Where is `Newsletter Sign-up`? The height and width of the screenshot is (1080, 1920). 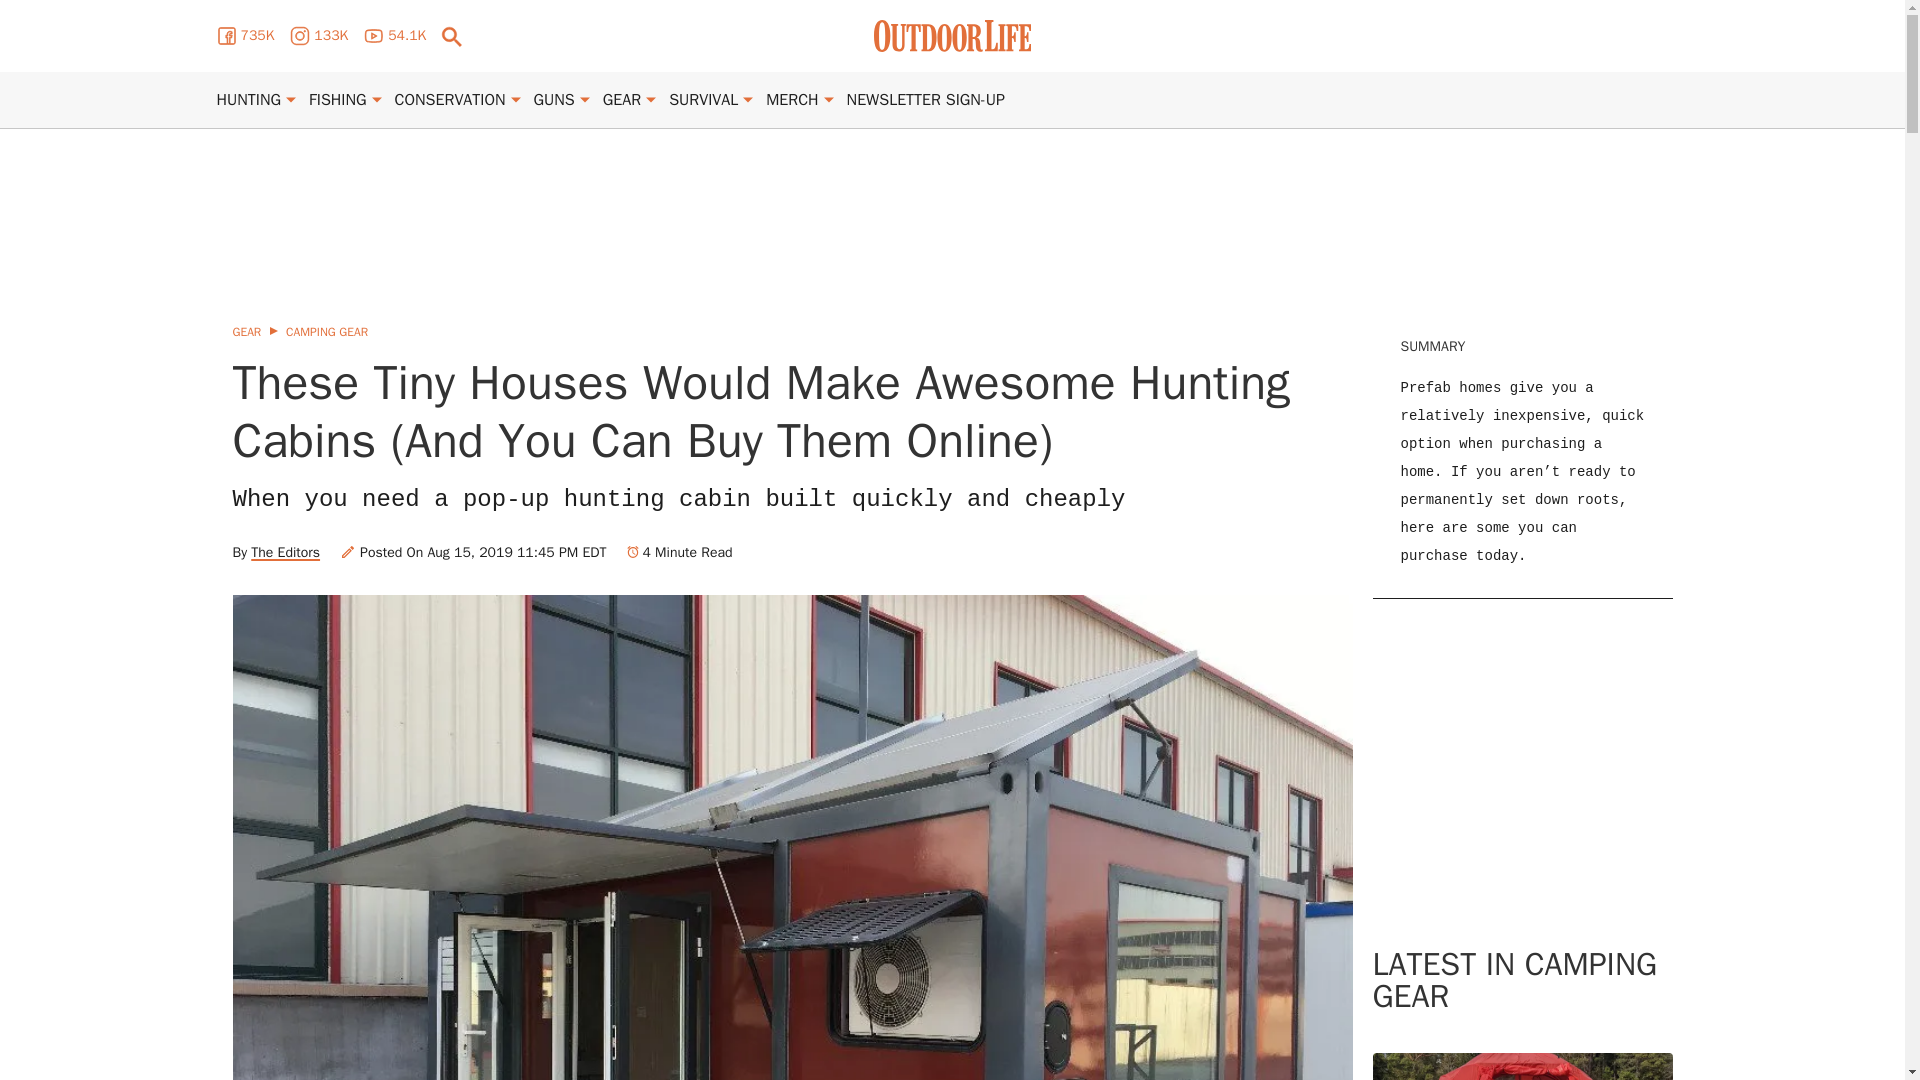 Newsletter Sign-up is located at coordinates (925, 100).